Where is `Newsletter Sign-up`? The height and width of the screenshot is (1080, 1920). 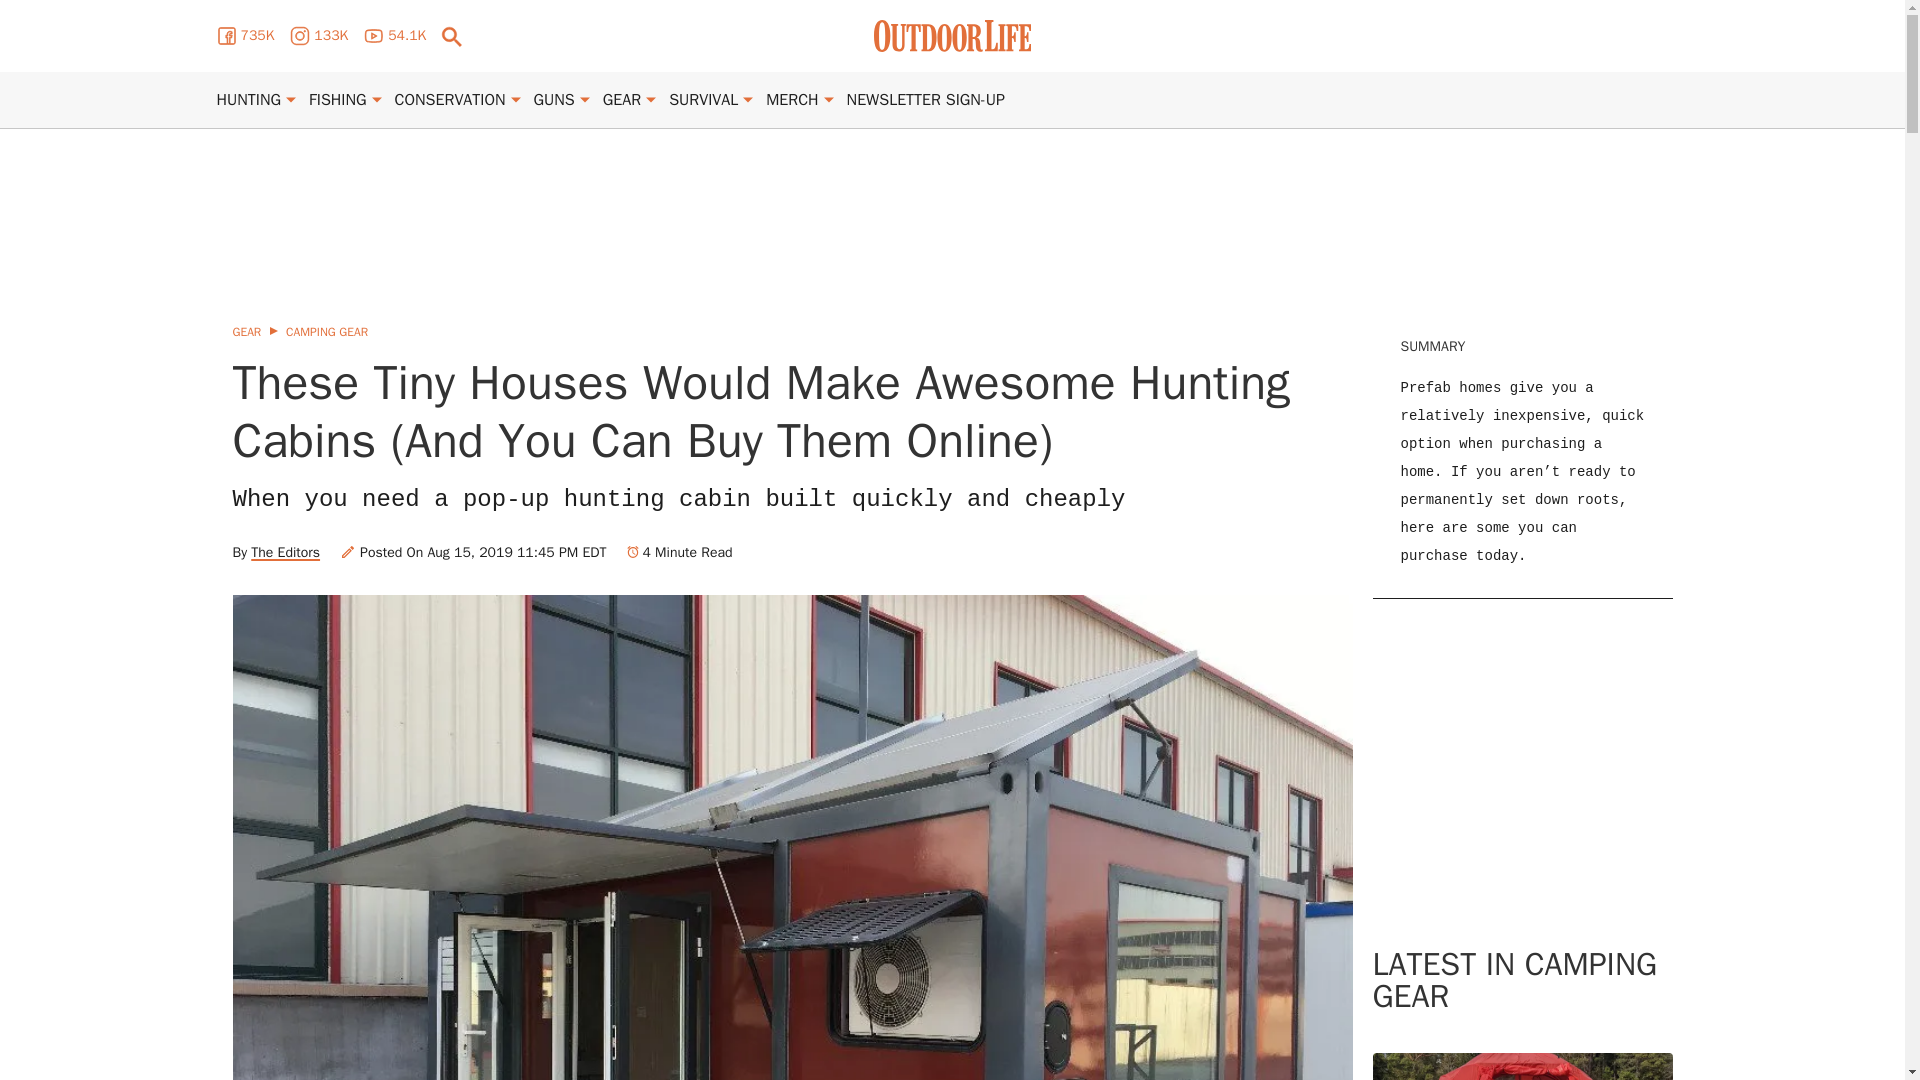 Newsletter Sign-up is located at coordinates (925, 100).